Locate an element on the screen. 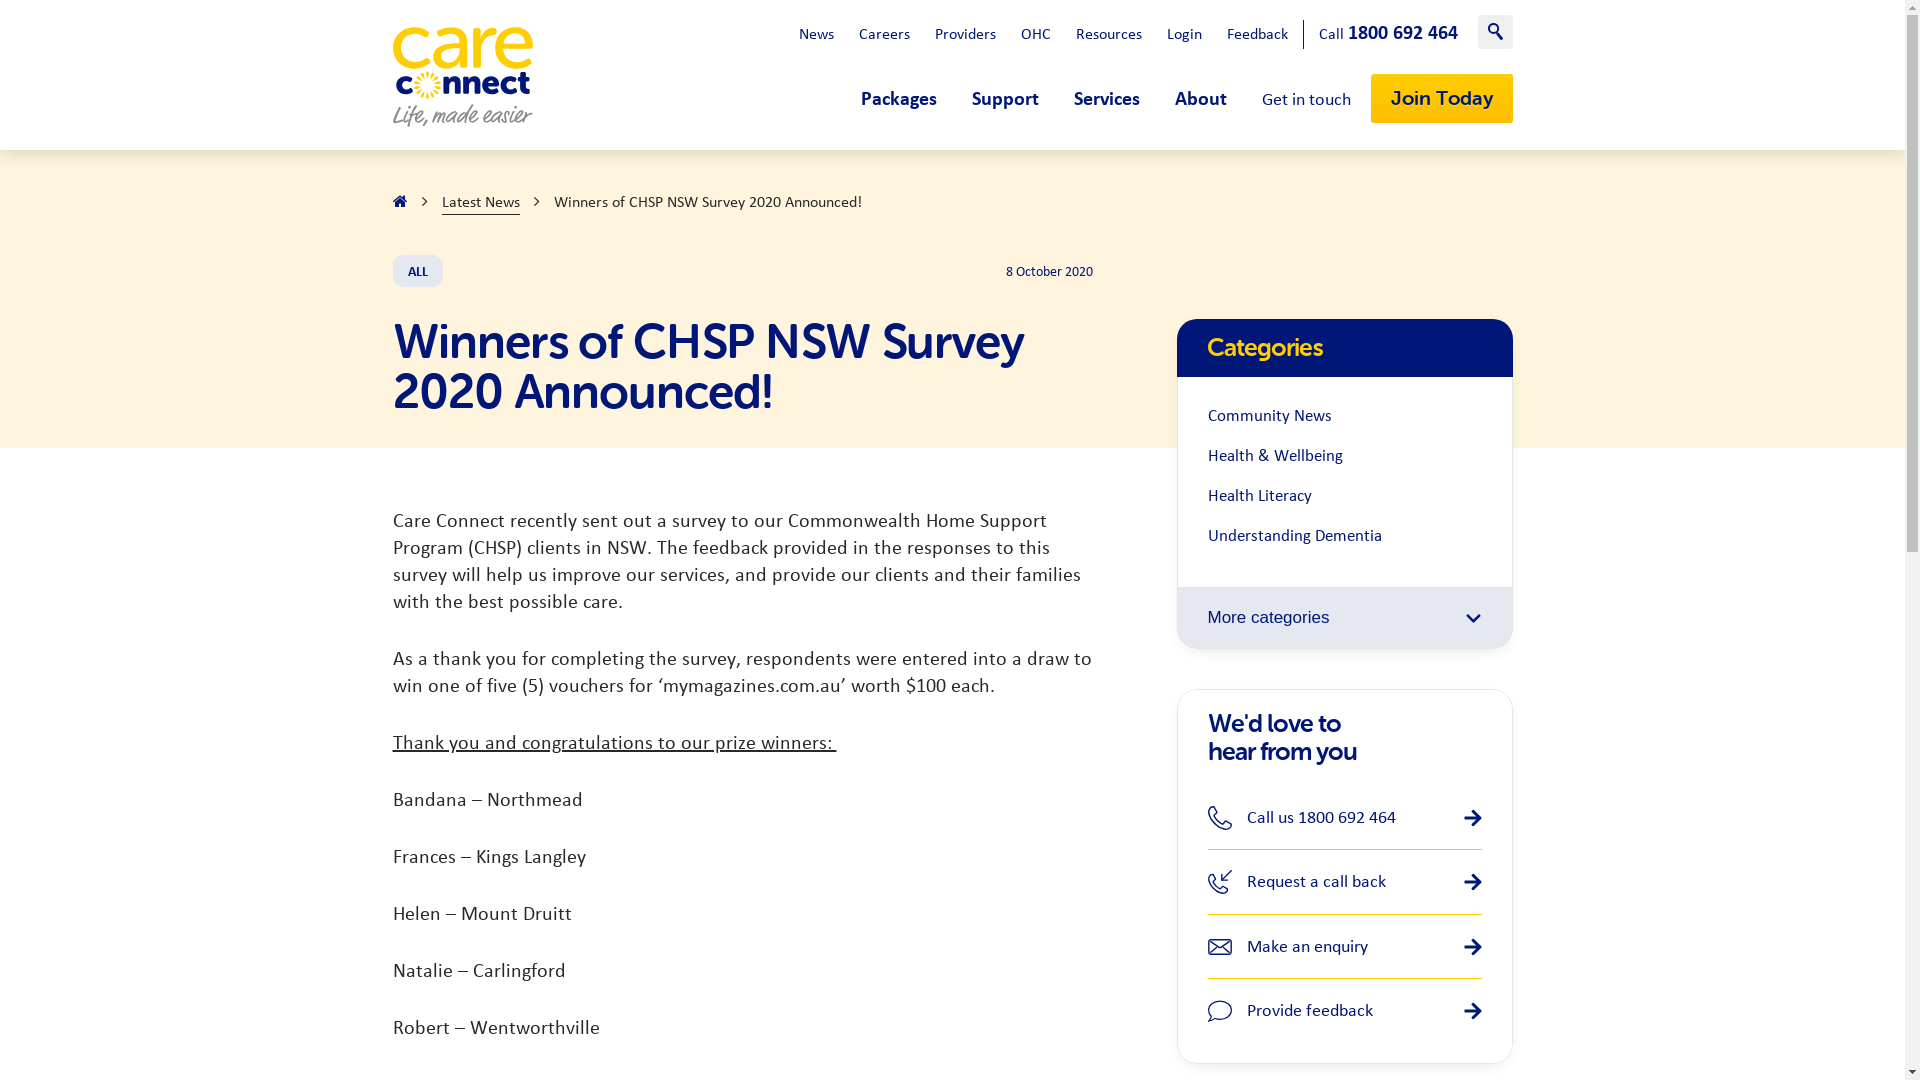 The image size is (1920, 1080). Services is located at coordinates (1107, 99).